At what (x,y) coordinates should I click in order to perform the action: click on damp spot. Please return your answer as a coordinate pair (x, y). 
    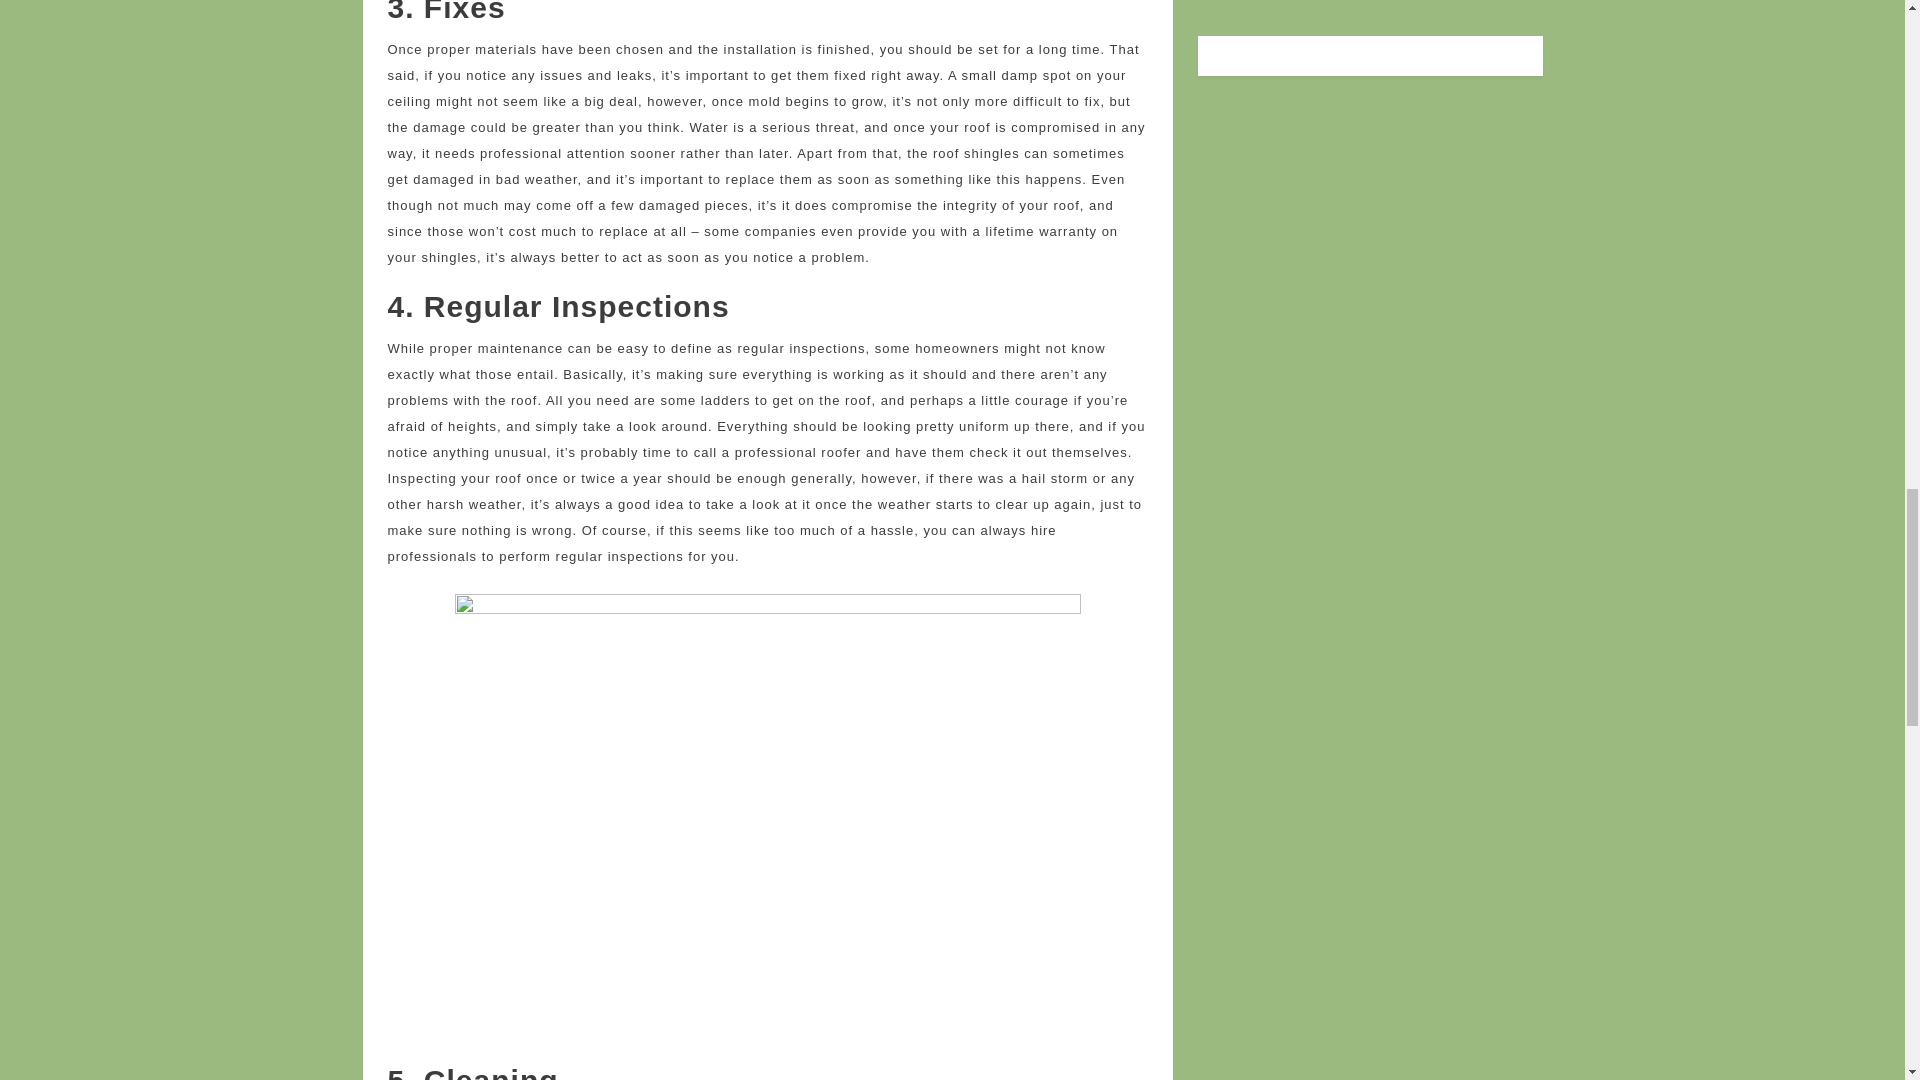
    Looking at the image, I should click on (1036, 76).